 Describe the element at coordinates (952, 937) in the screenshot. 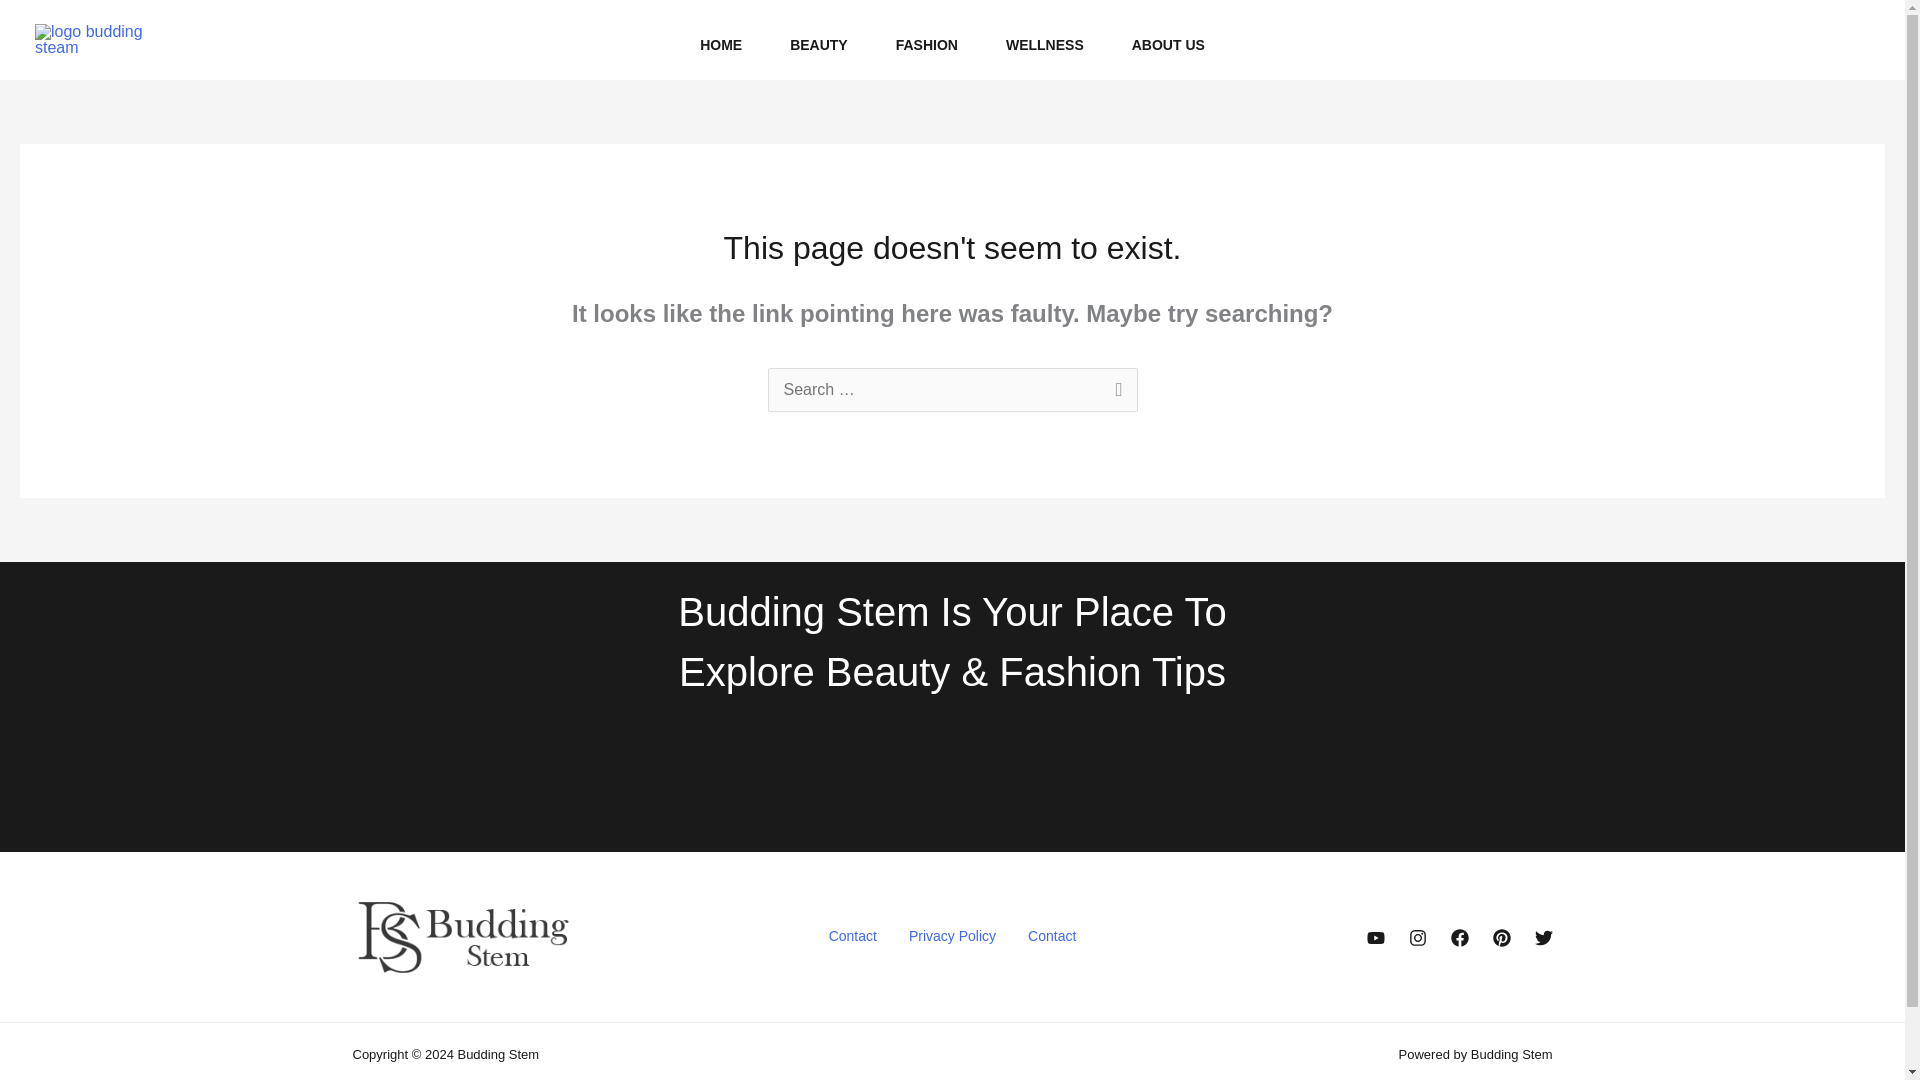

I see `Privacy Policy` at that location.